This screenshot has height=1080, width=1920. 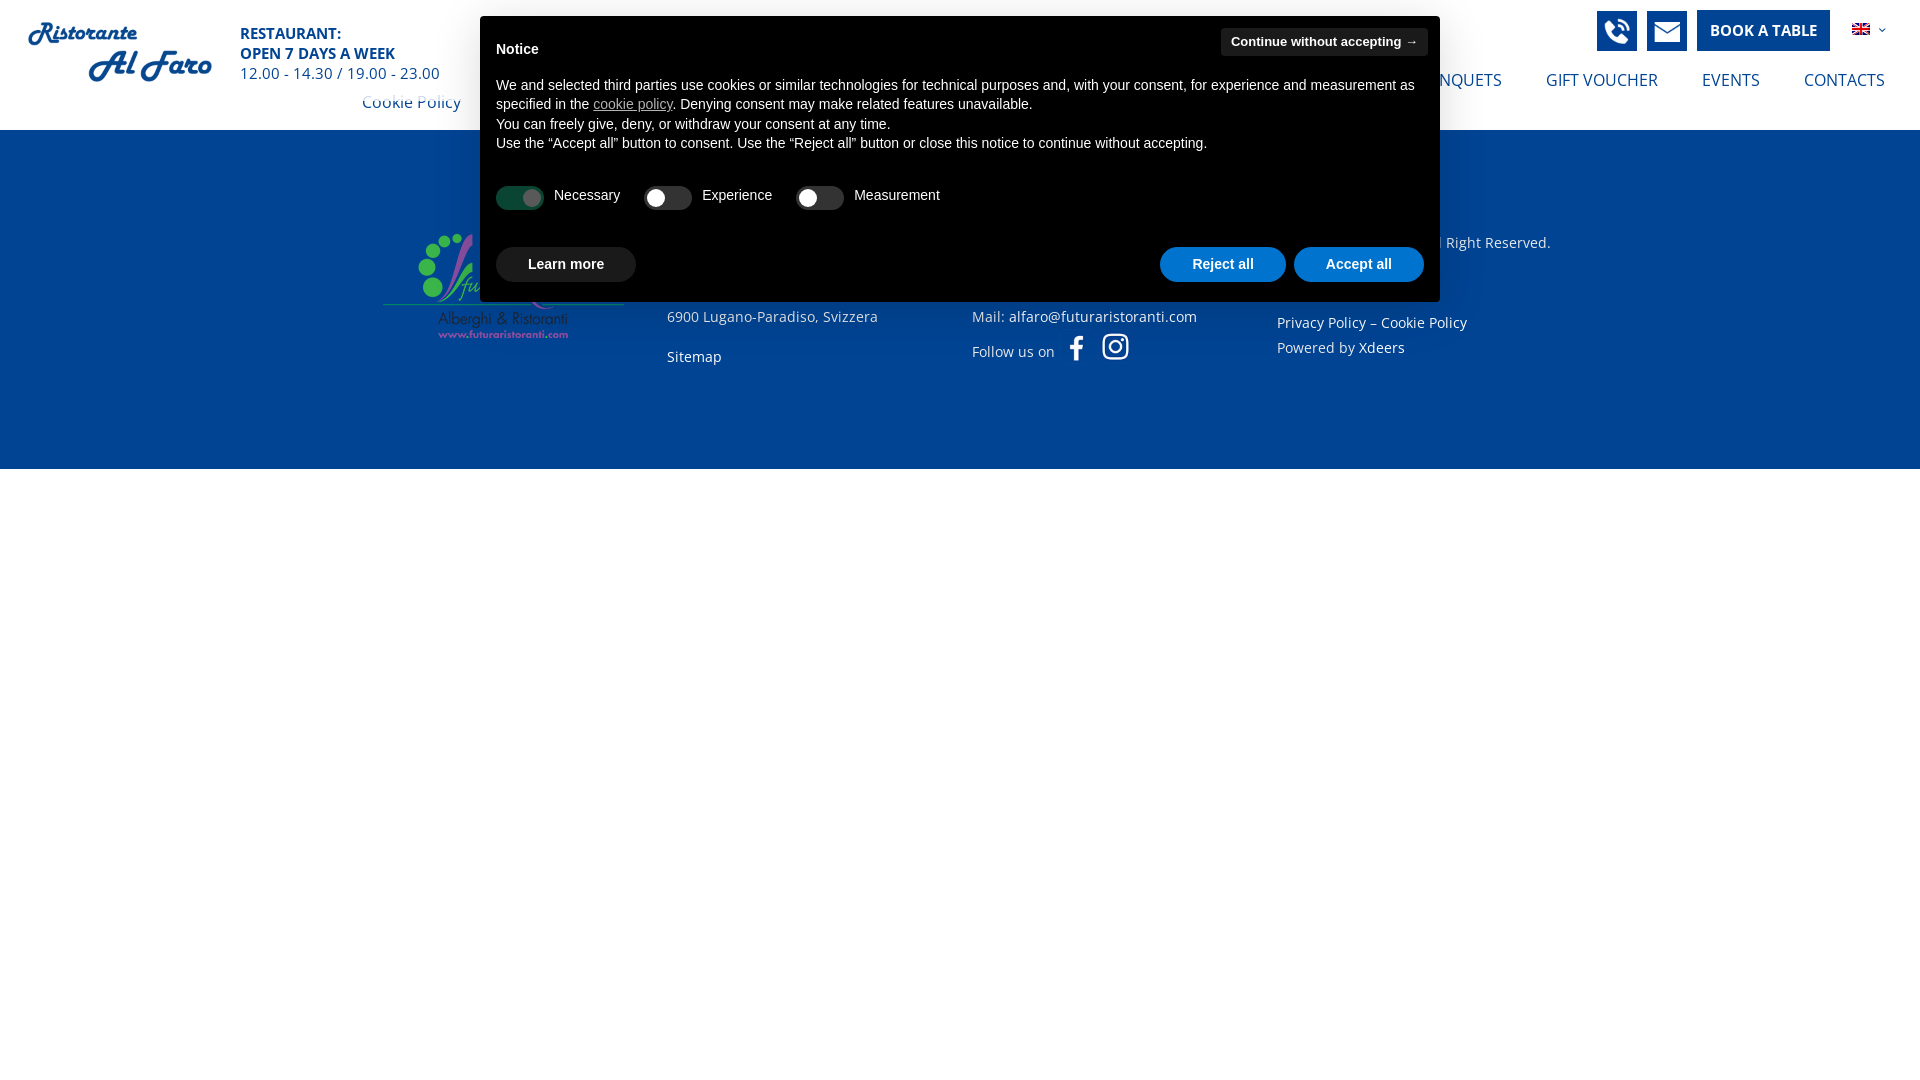 What do you see at coordinates (1731, 80) in the screenshot?
I see `EVENTS` at bounding box center [1731, 80].